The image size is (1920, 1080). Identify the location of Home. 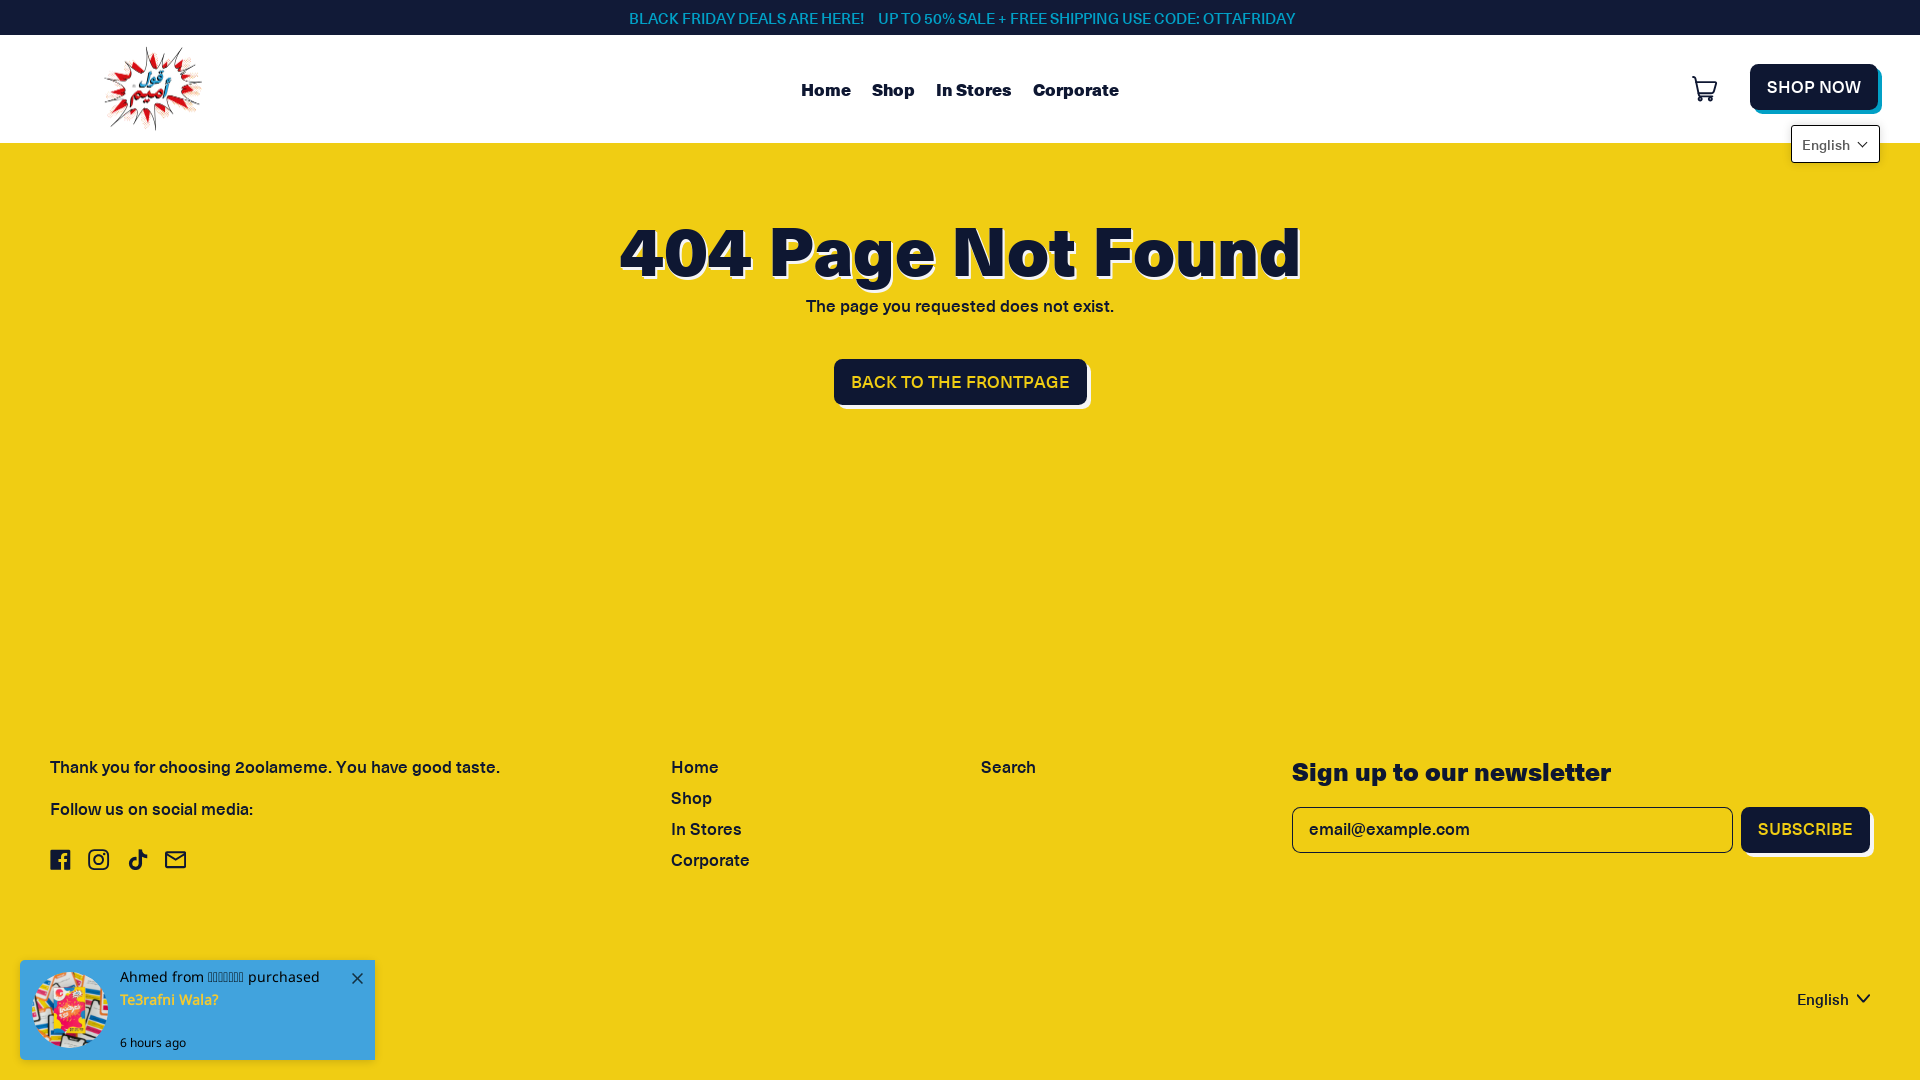
(826, 88).